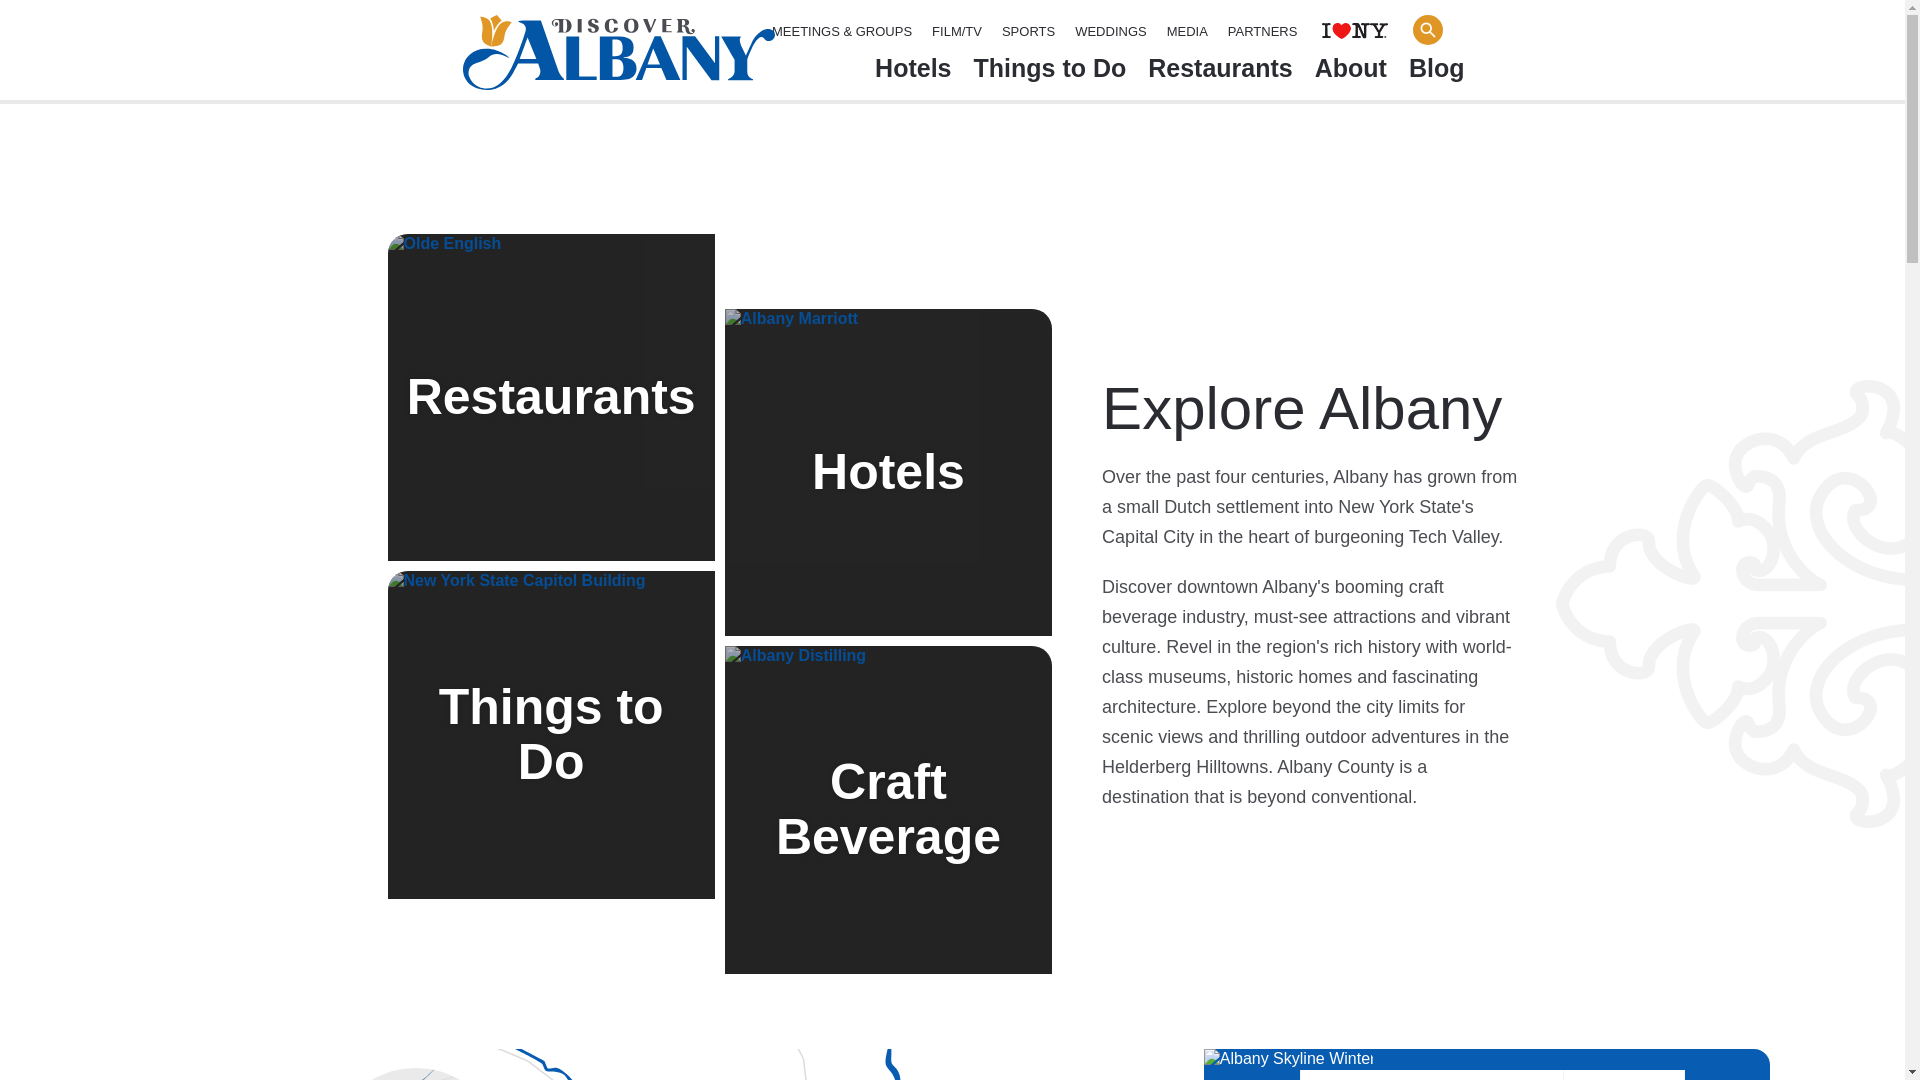  I want to click on Sports, so click(1028, 31).